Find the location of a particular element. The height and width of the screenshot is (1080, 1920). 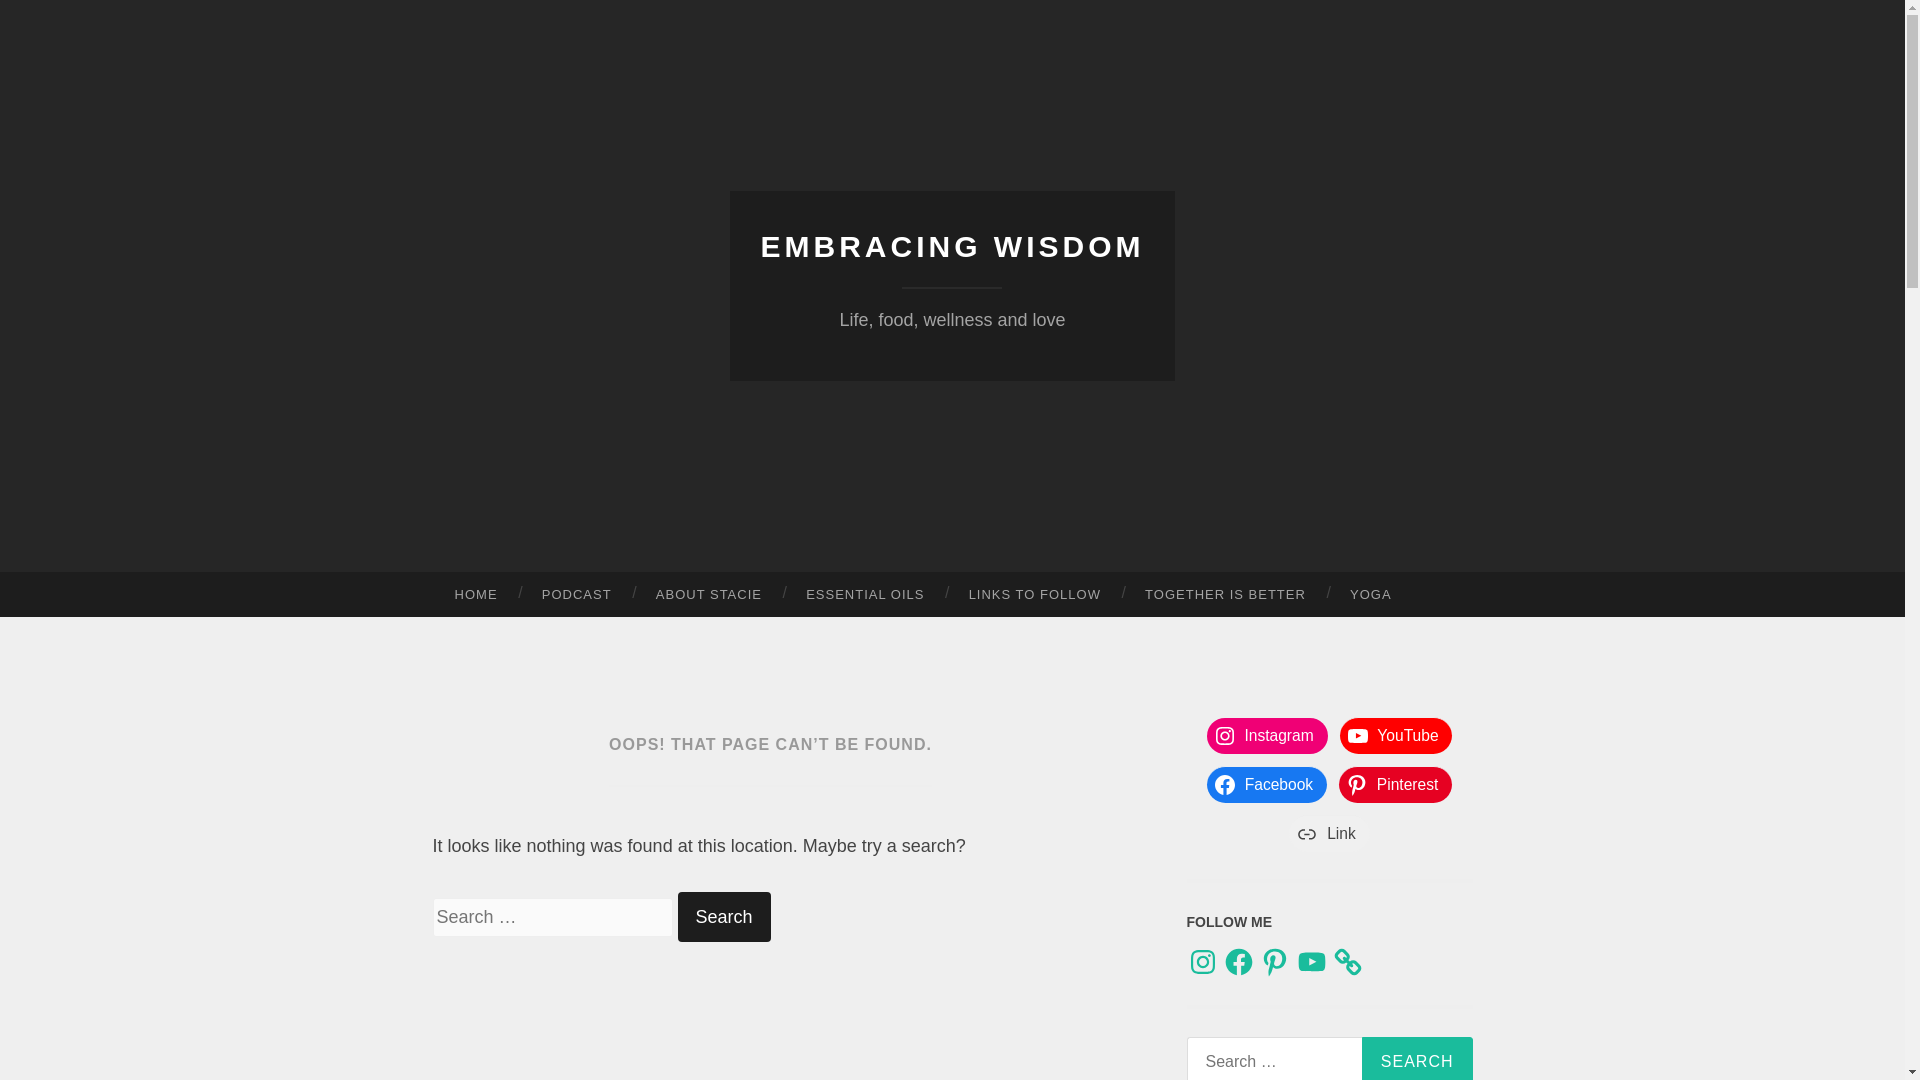

Facebook is located at coordinates (1239, 962).